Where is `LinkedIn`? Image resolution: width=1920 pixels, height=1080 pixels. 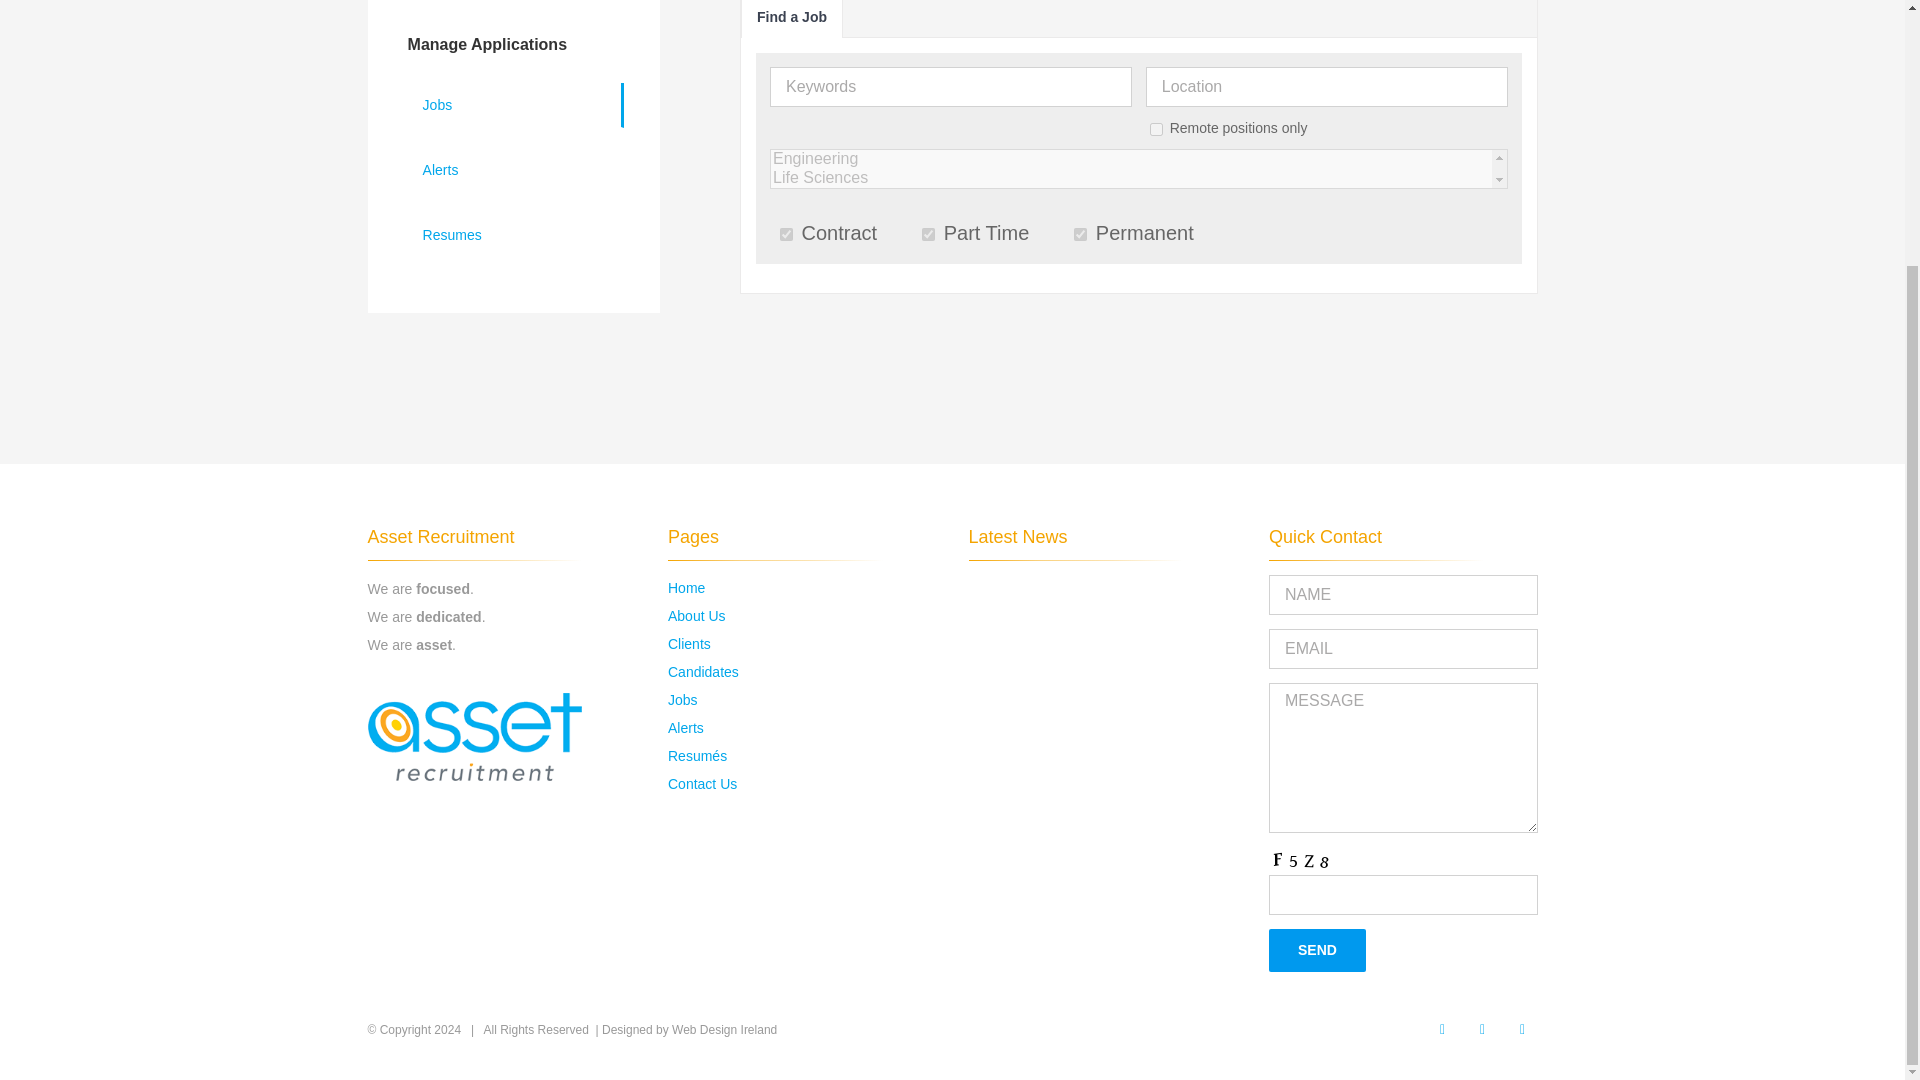
LinkedIn is located at coordinates (1482, 1030).